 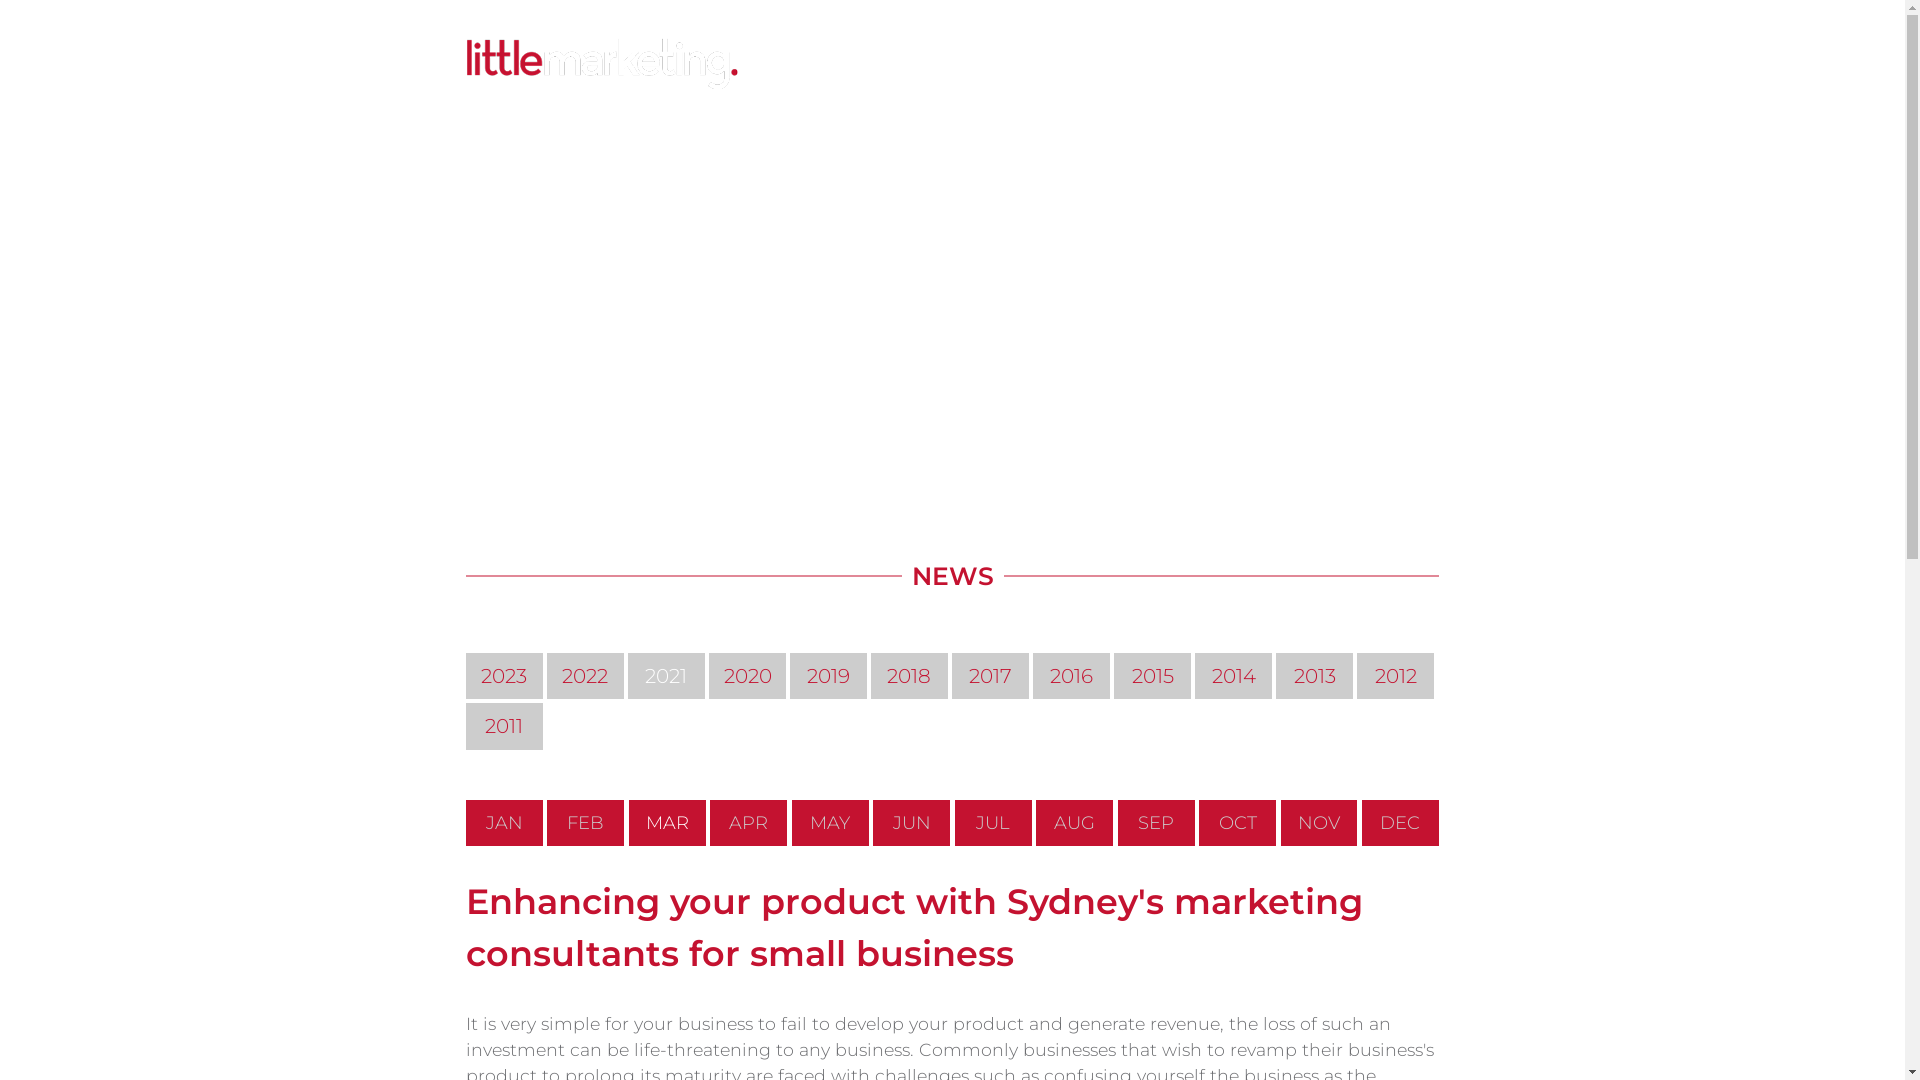 I want to click on 2020, so click(x=748, y=675).